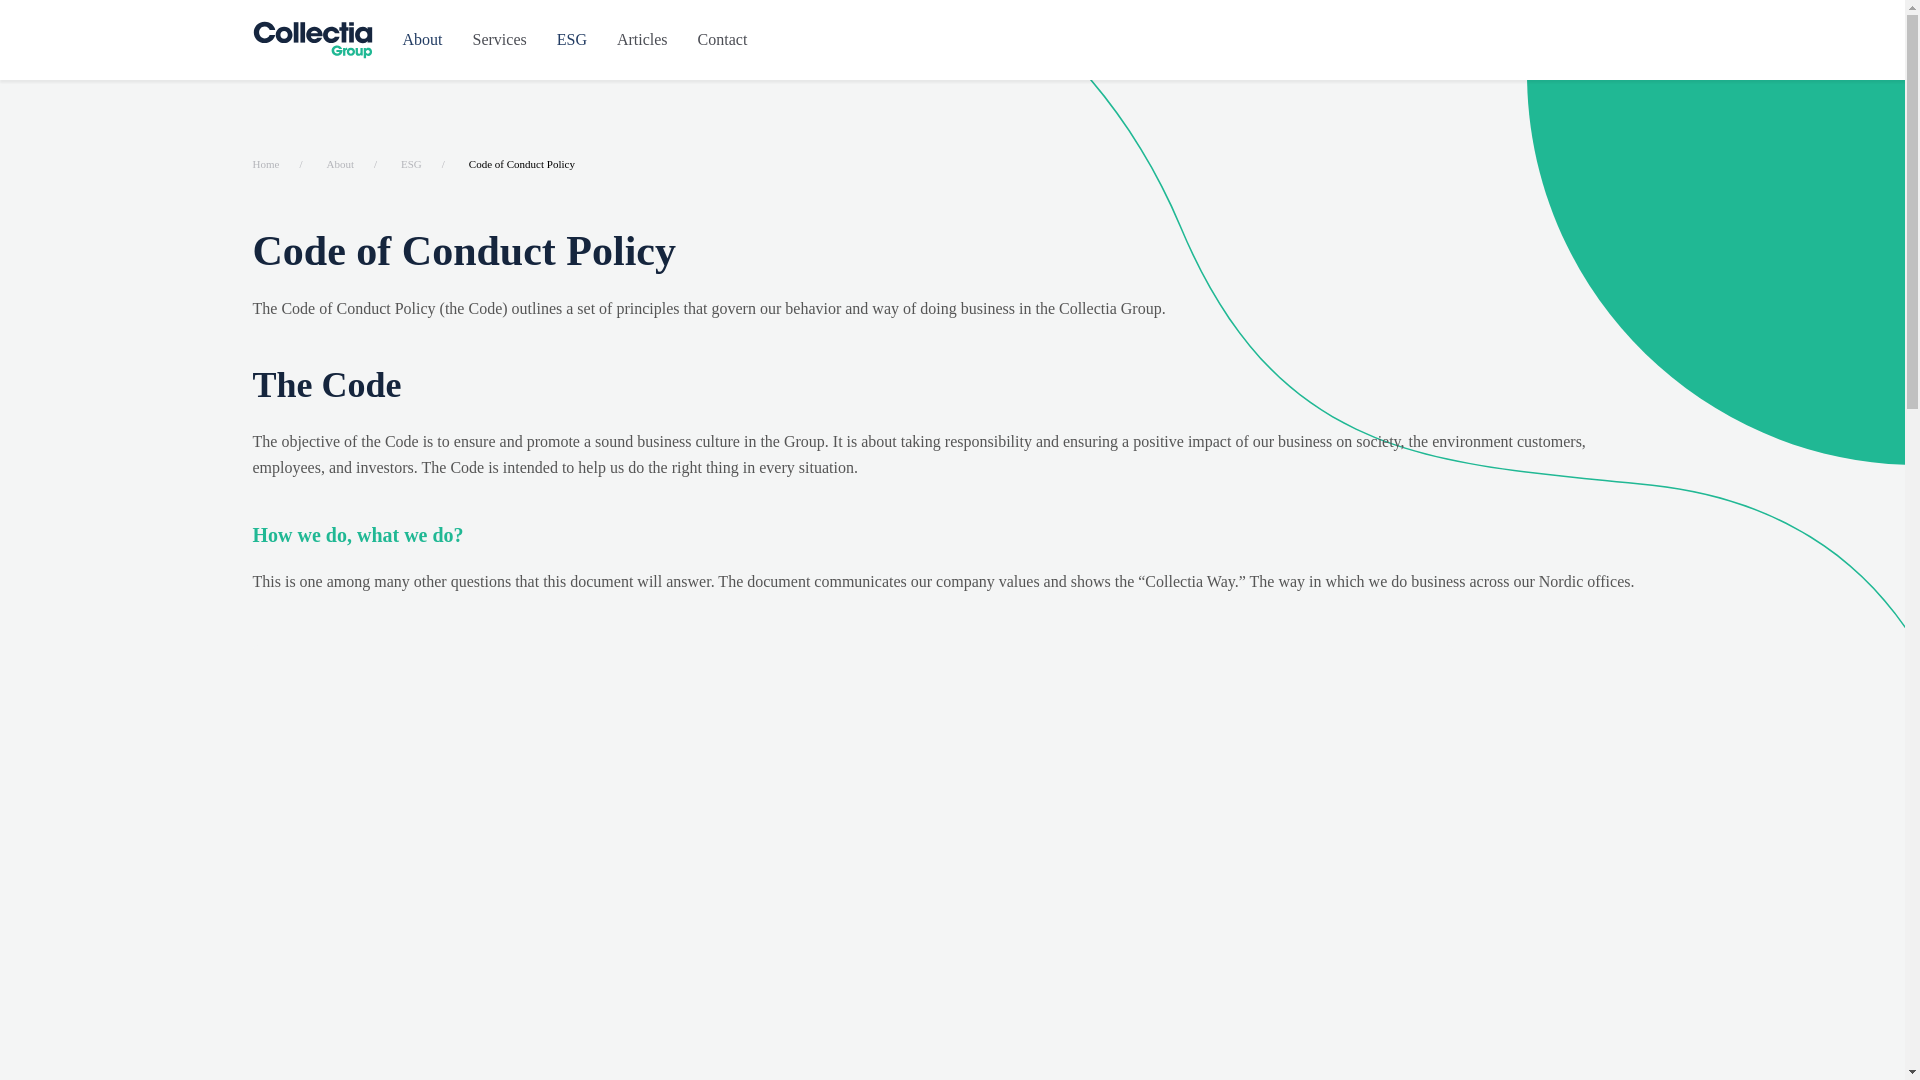 The image size is (1920, 1080). Describe the element at coordinates (412, 163) in the screenshot. I see `ESG` at that location.